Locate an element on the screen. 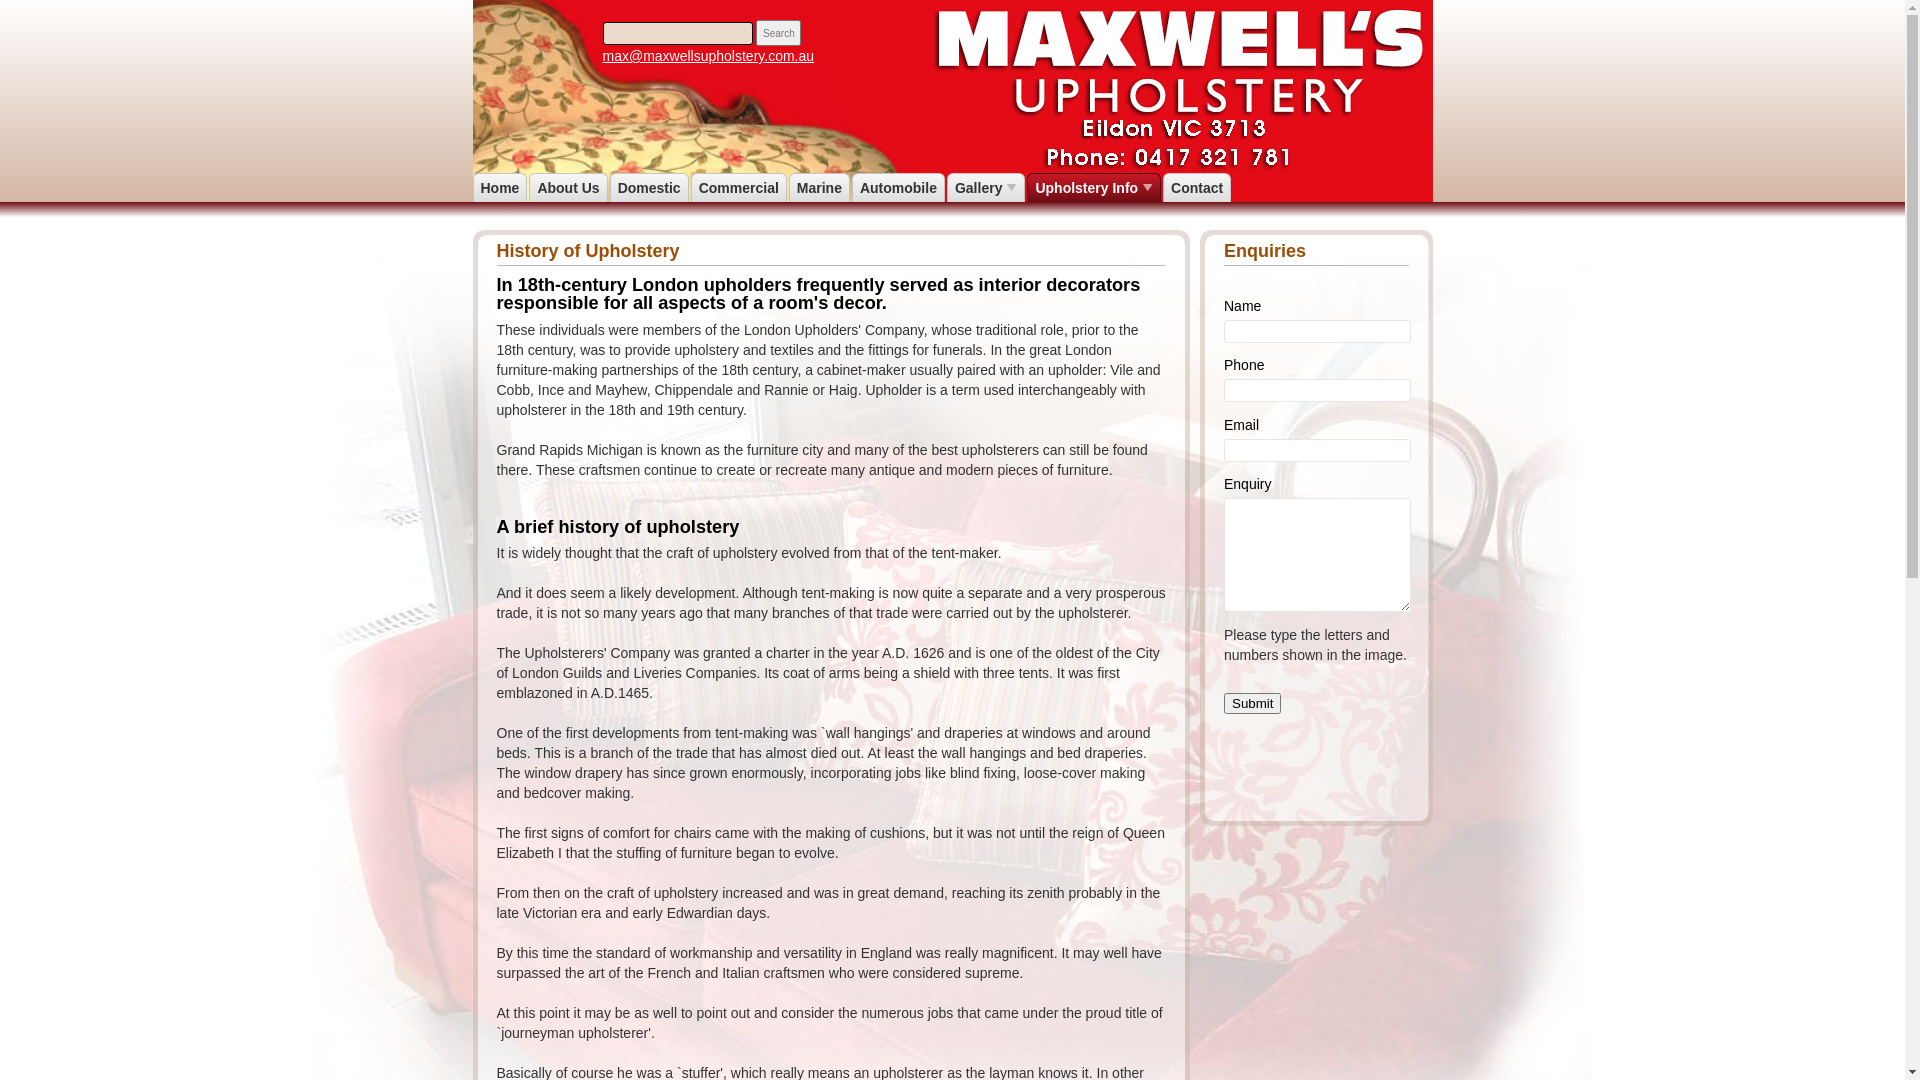  Automobile is located at coordinates (898, 188).